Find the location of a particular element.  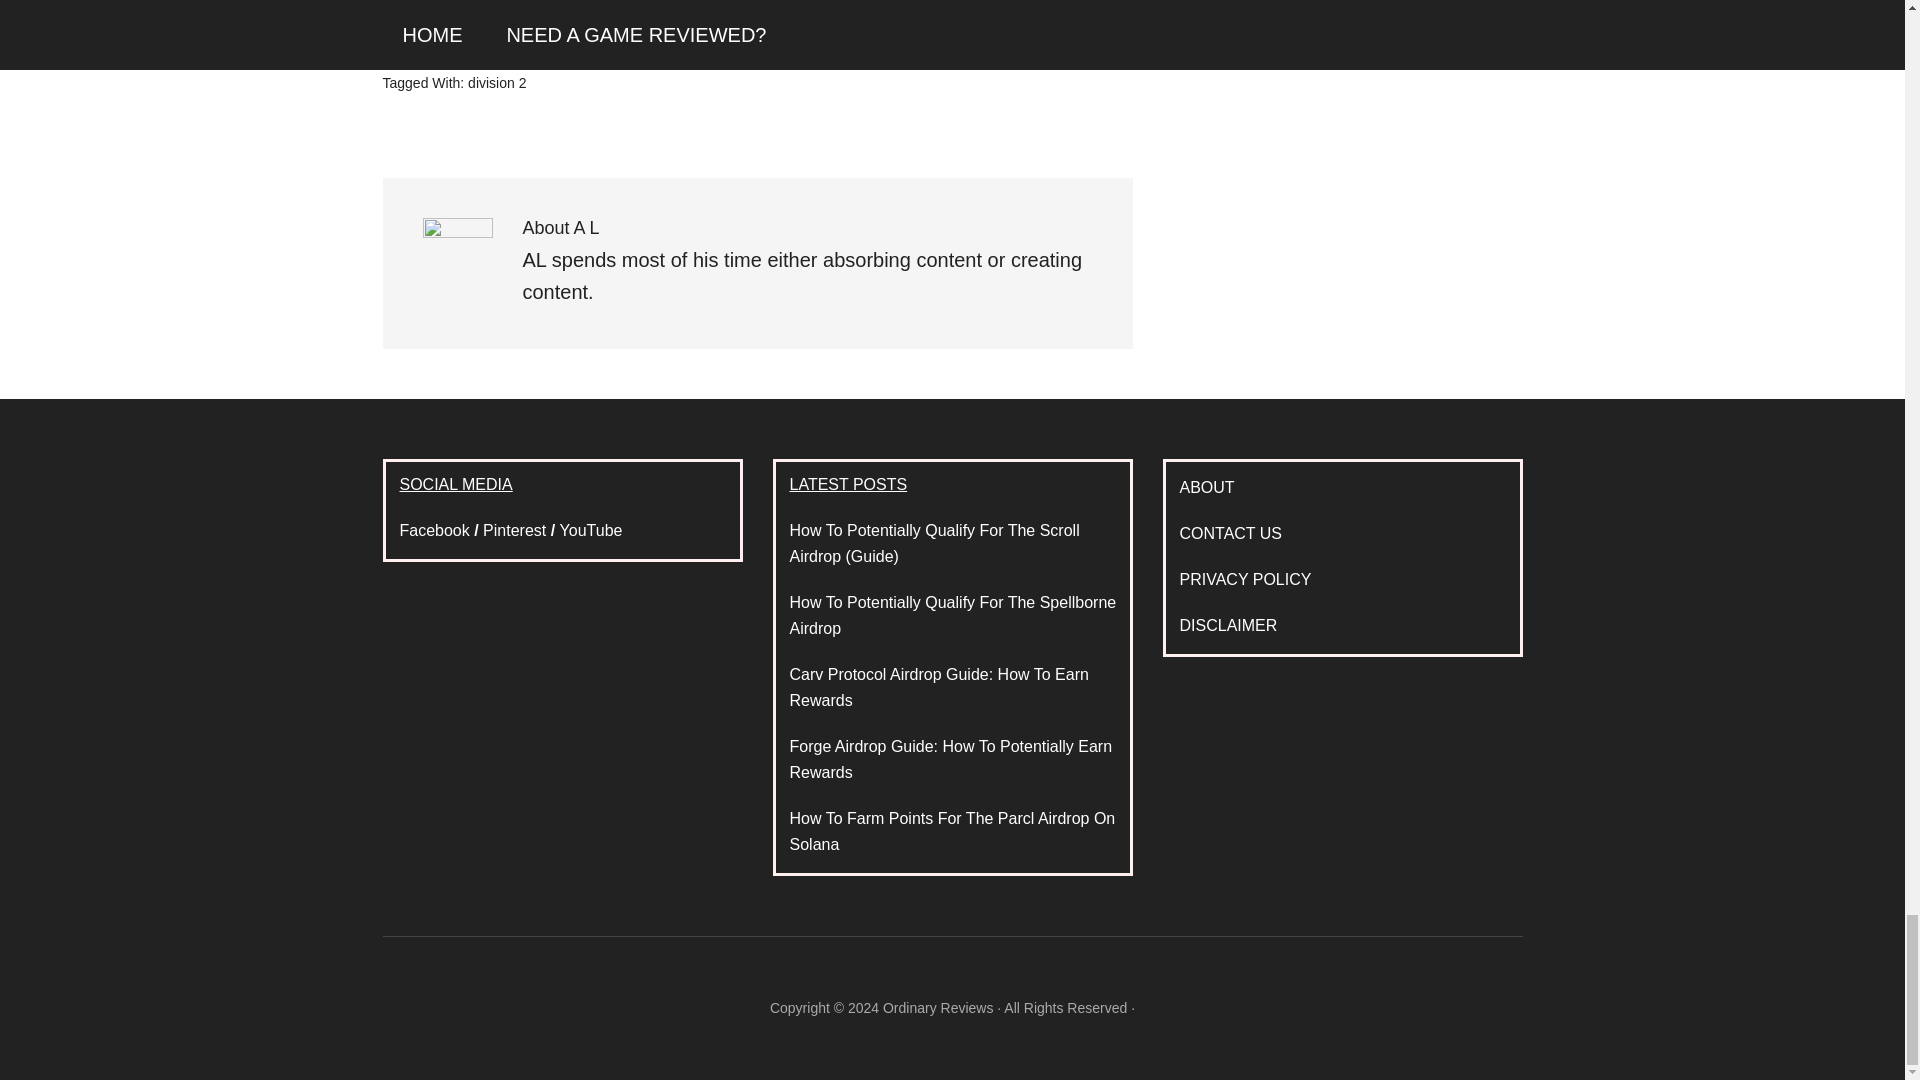

Gaming is located at coordinates (546, 53).